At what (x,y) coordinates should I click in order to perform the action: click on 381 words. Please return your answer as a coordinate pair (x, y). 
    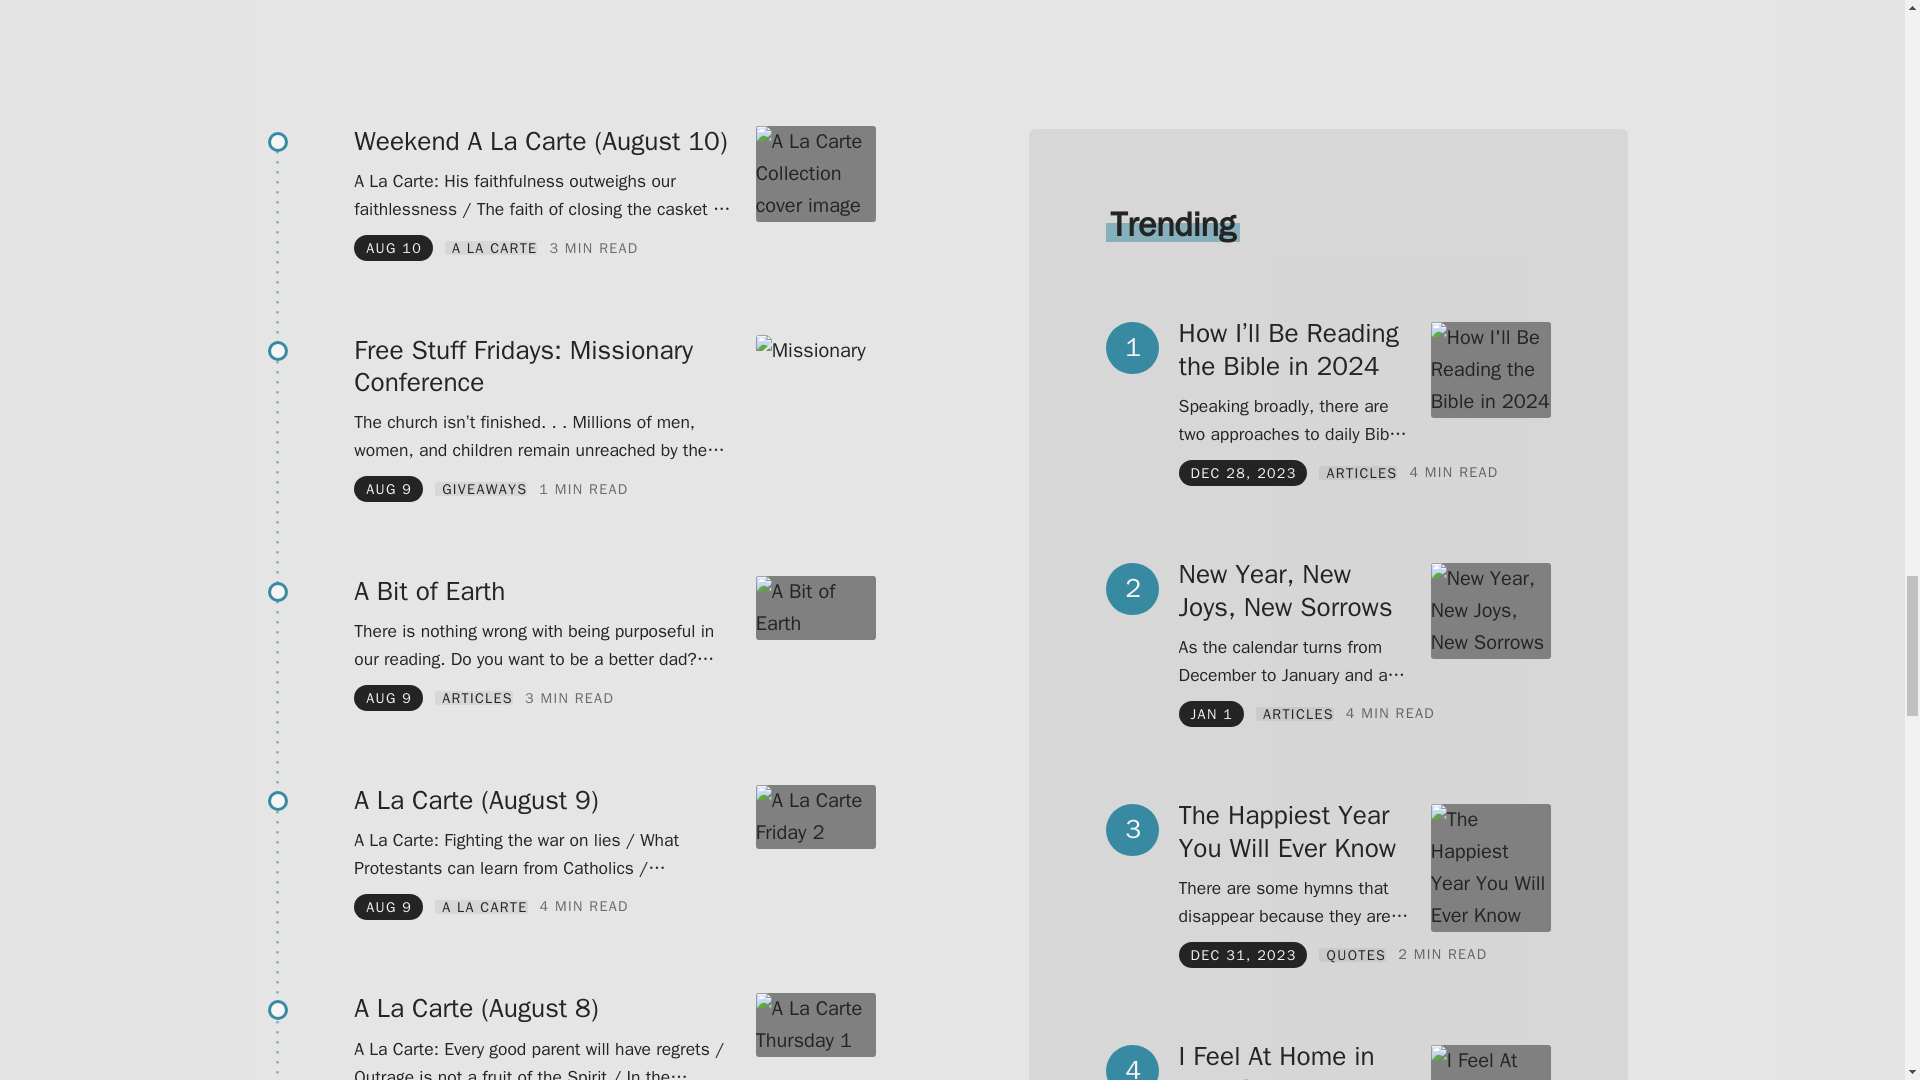
    Looking at the image, I should click on (593, 248).